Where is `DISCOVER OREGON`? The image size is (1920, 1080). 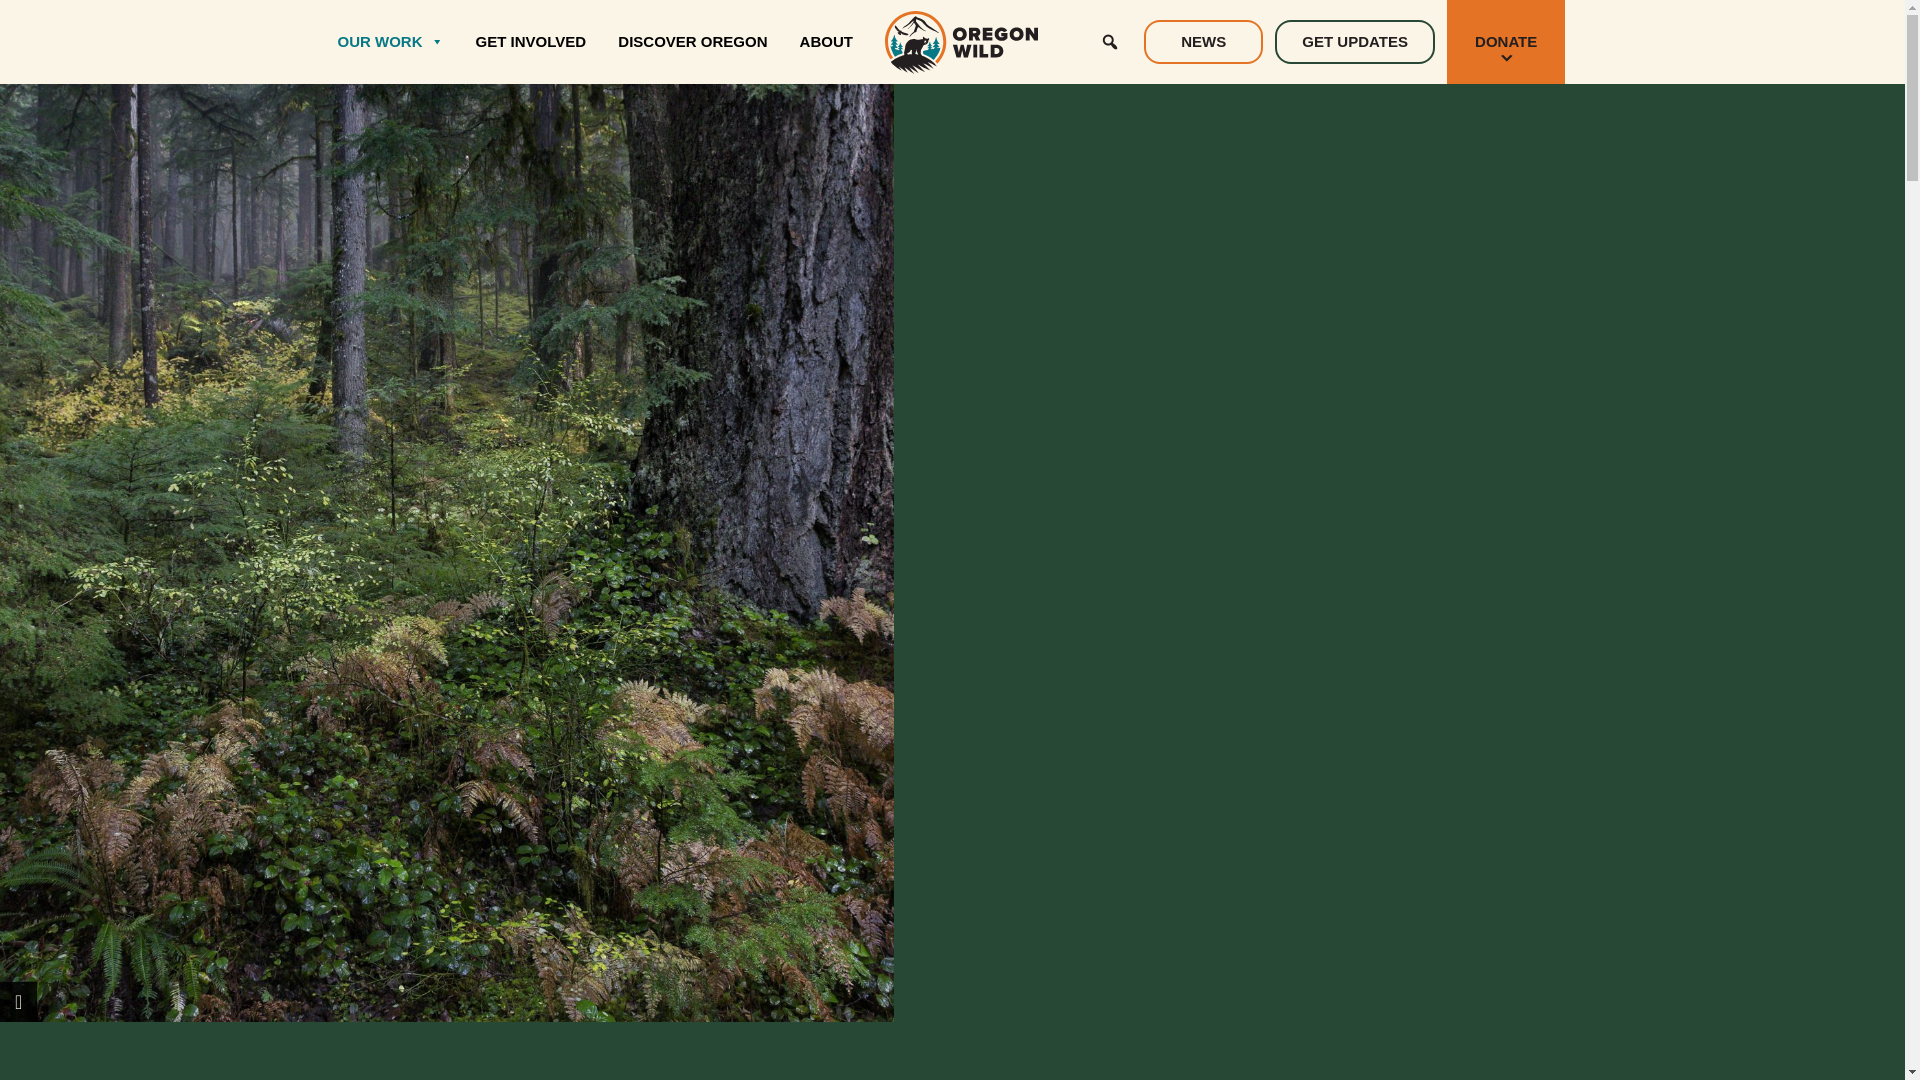 DISCOVER OREGON is located at coordinates (692, 42).